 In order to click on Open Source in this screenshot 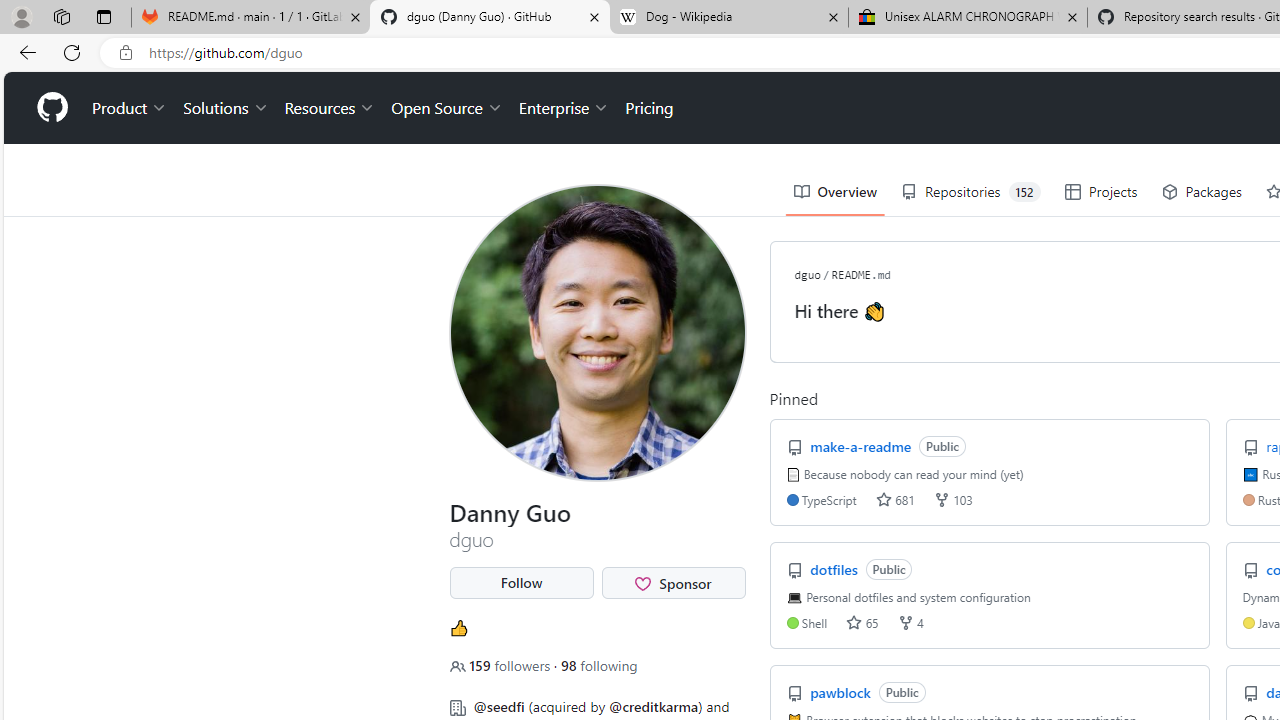, I will do `click(446, 108)`.